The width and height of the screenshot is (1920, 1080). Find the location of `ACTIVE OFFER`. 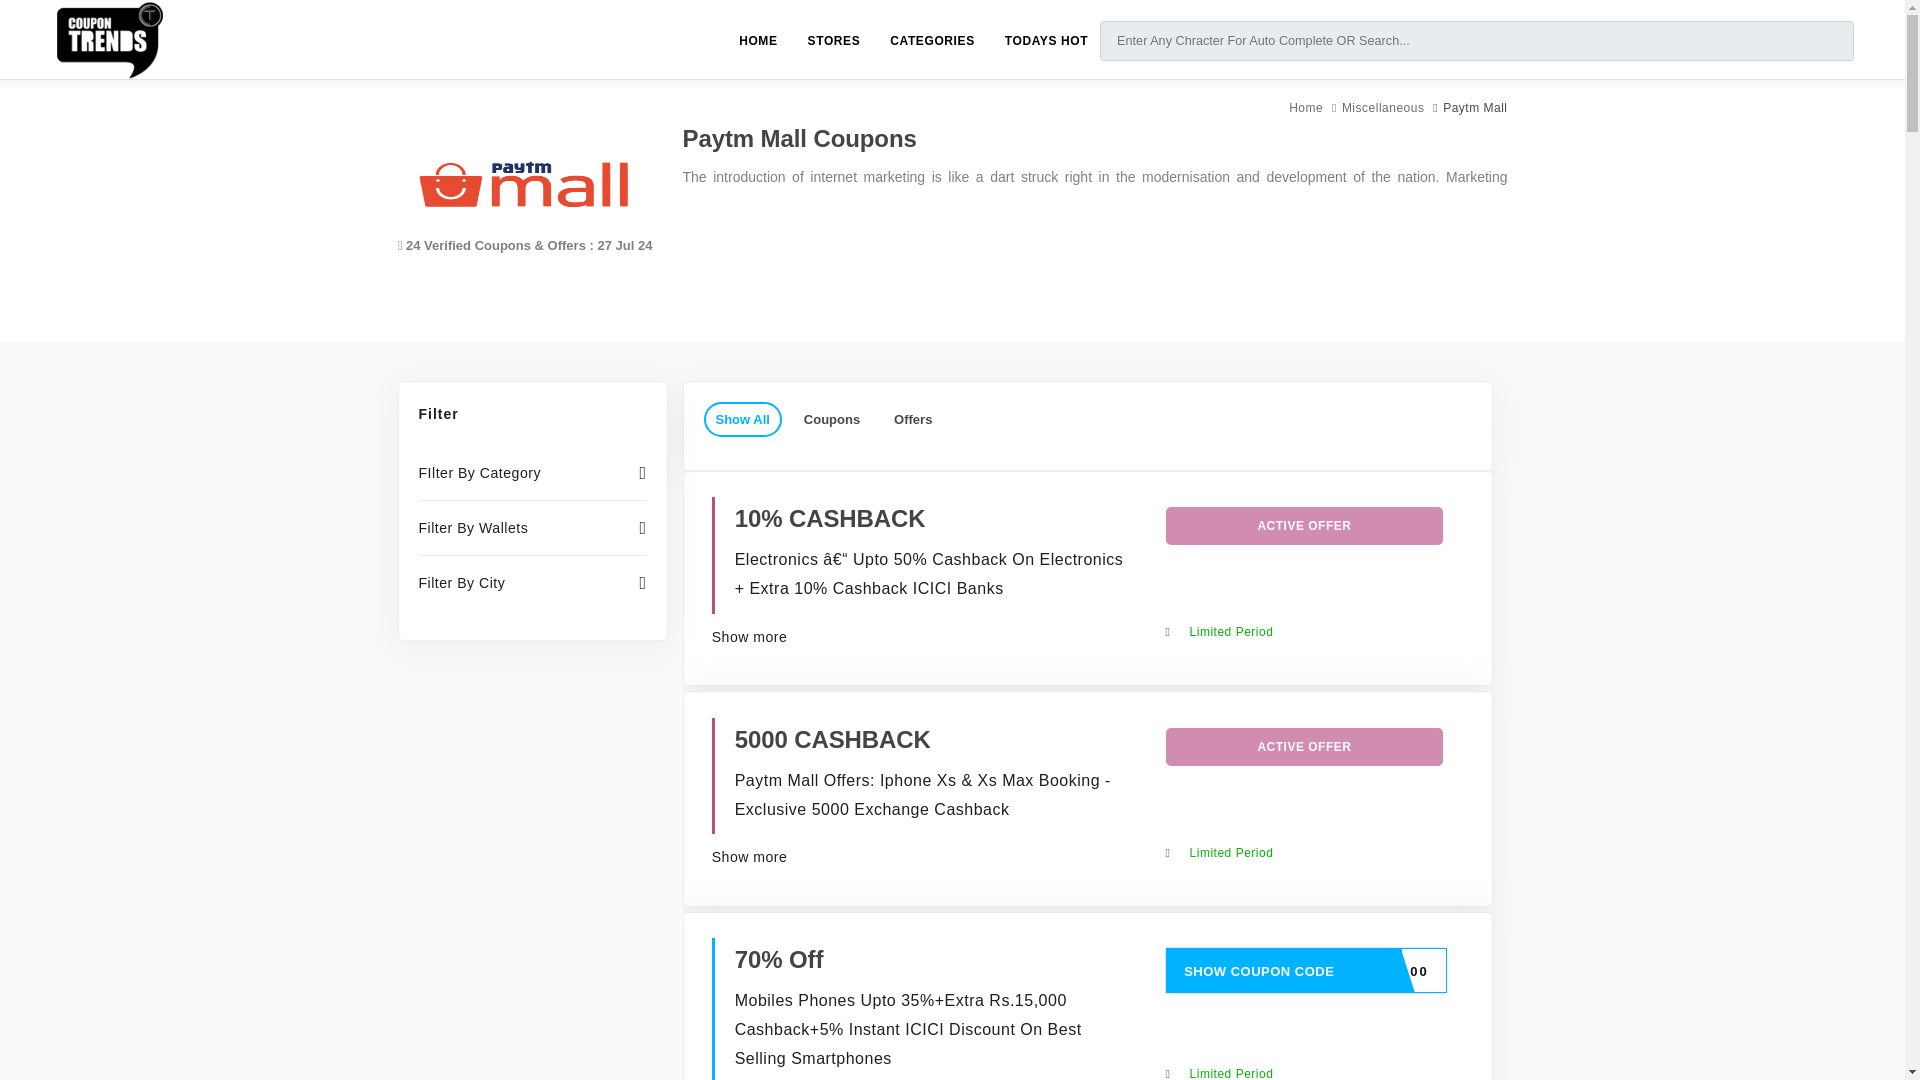

ACTIVE OFFER is located at coordinates (1304, 746).